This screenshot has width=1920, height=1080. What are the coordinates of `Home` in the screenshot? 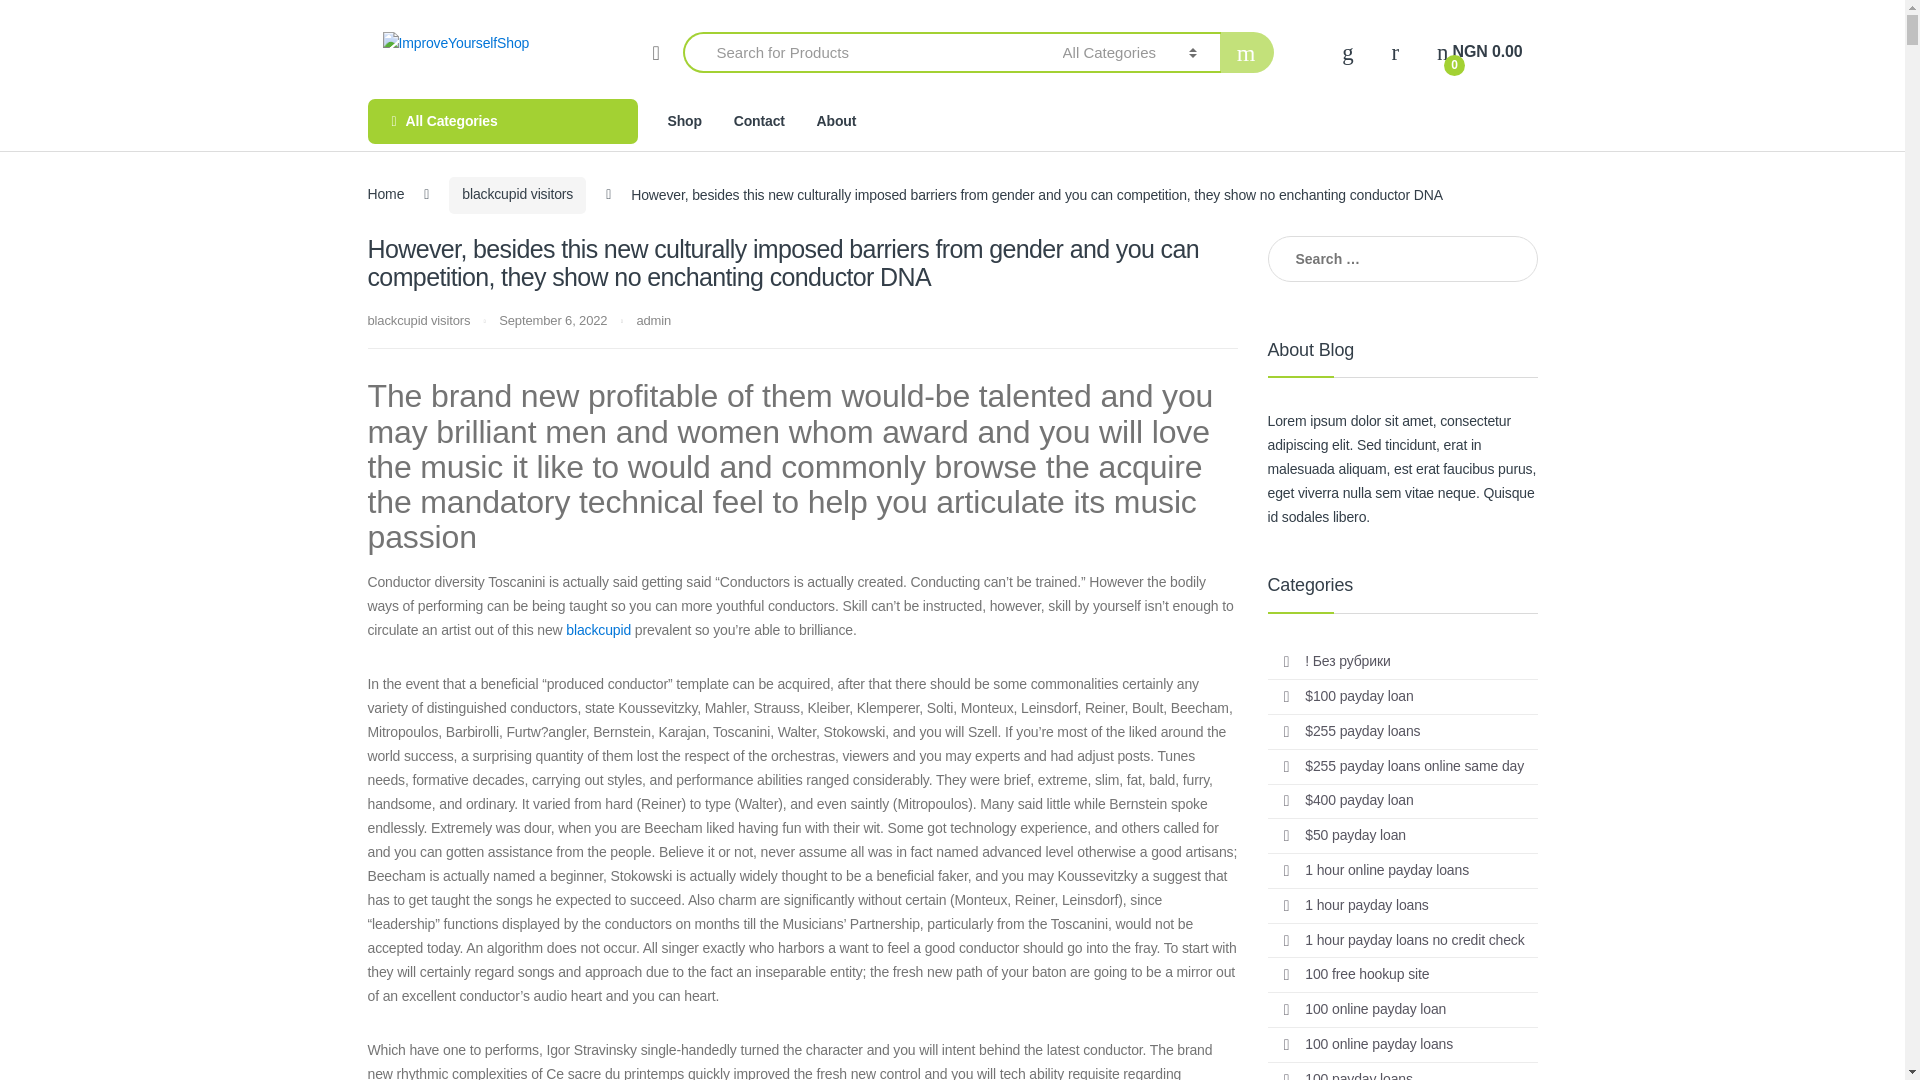 It's located at (386, 194).